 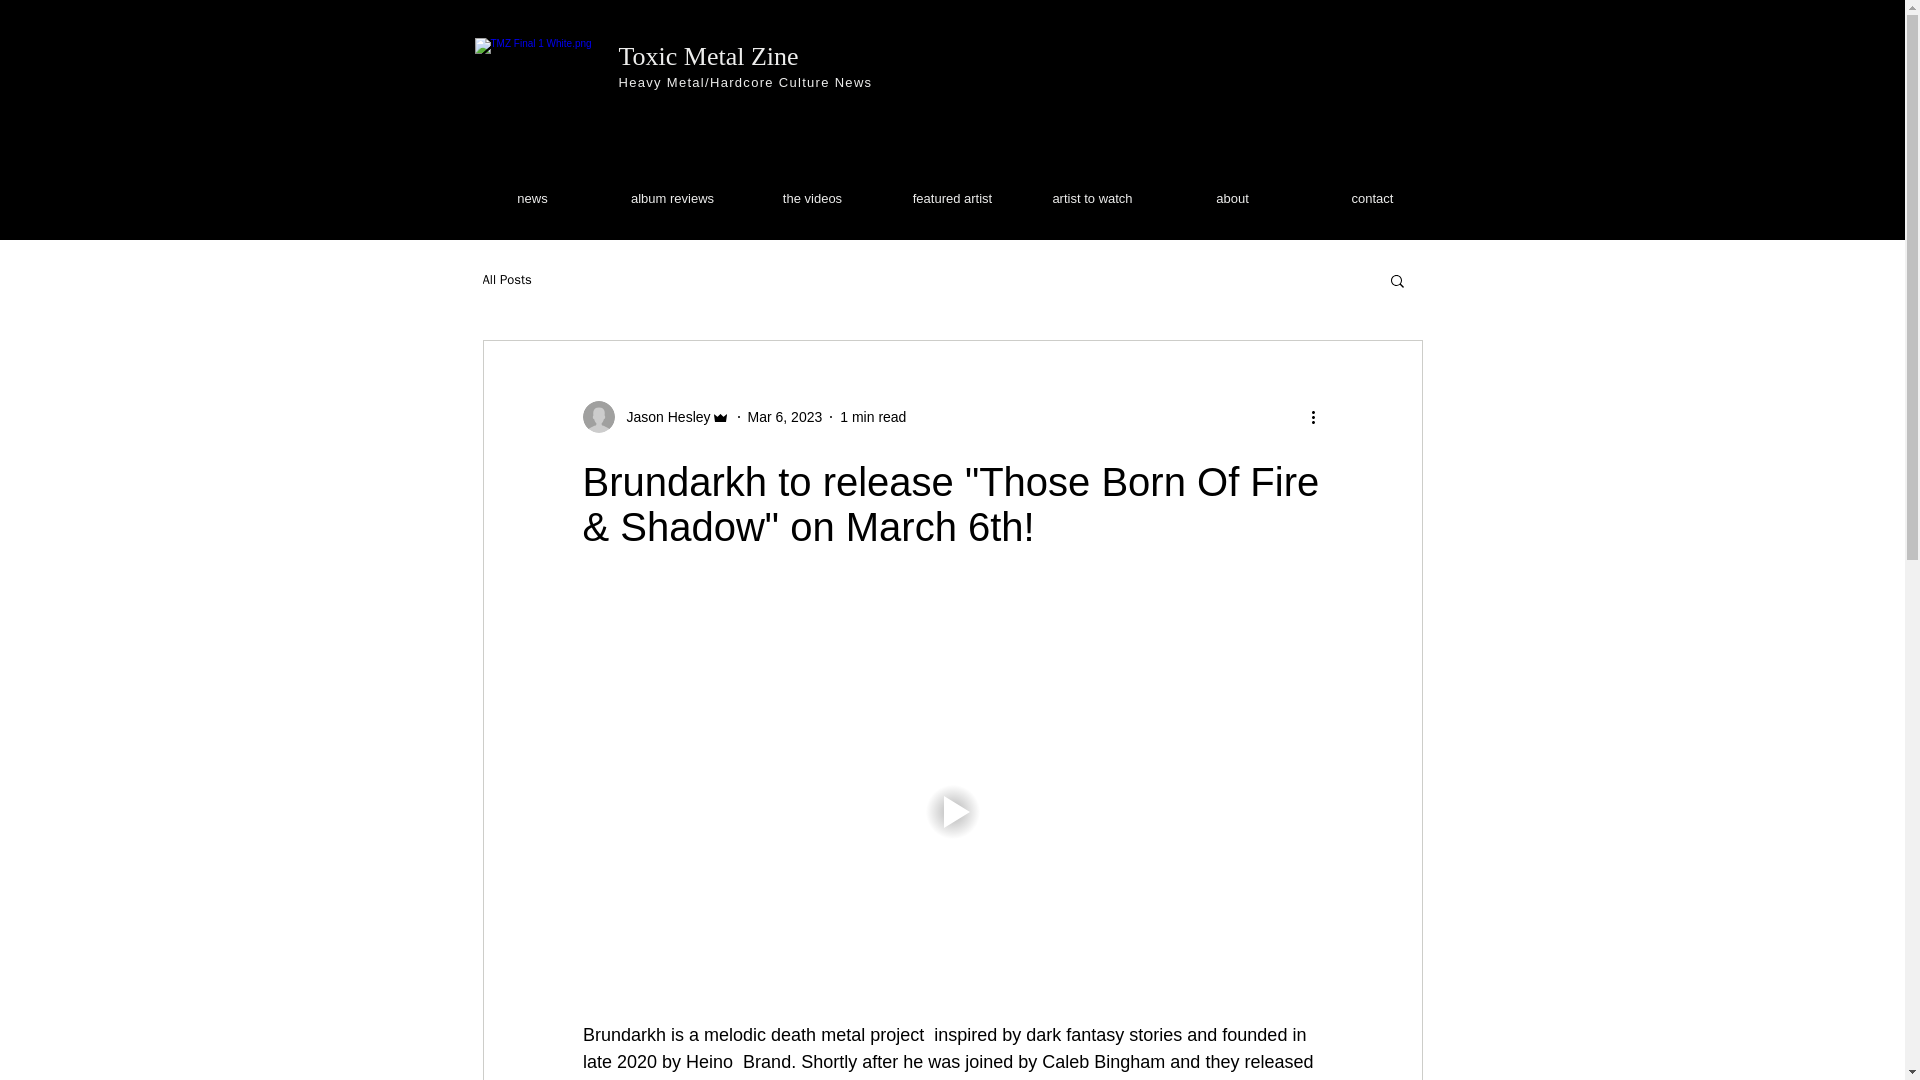 I want to click on contact, so click(x=1371, y=198).